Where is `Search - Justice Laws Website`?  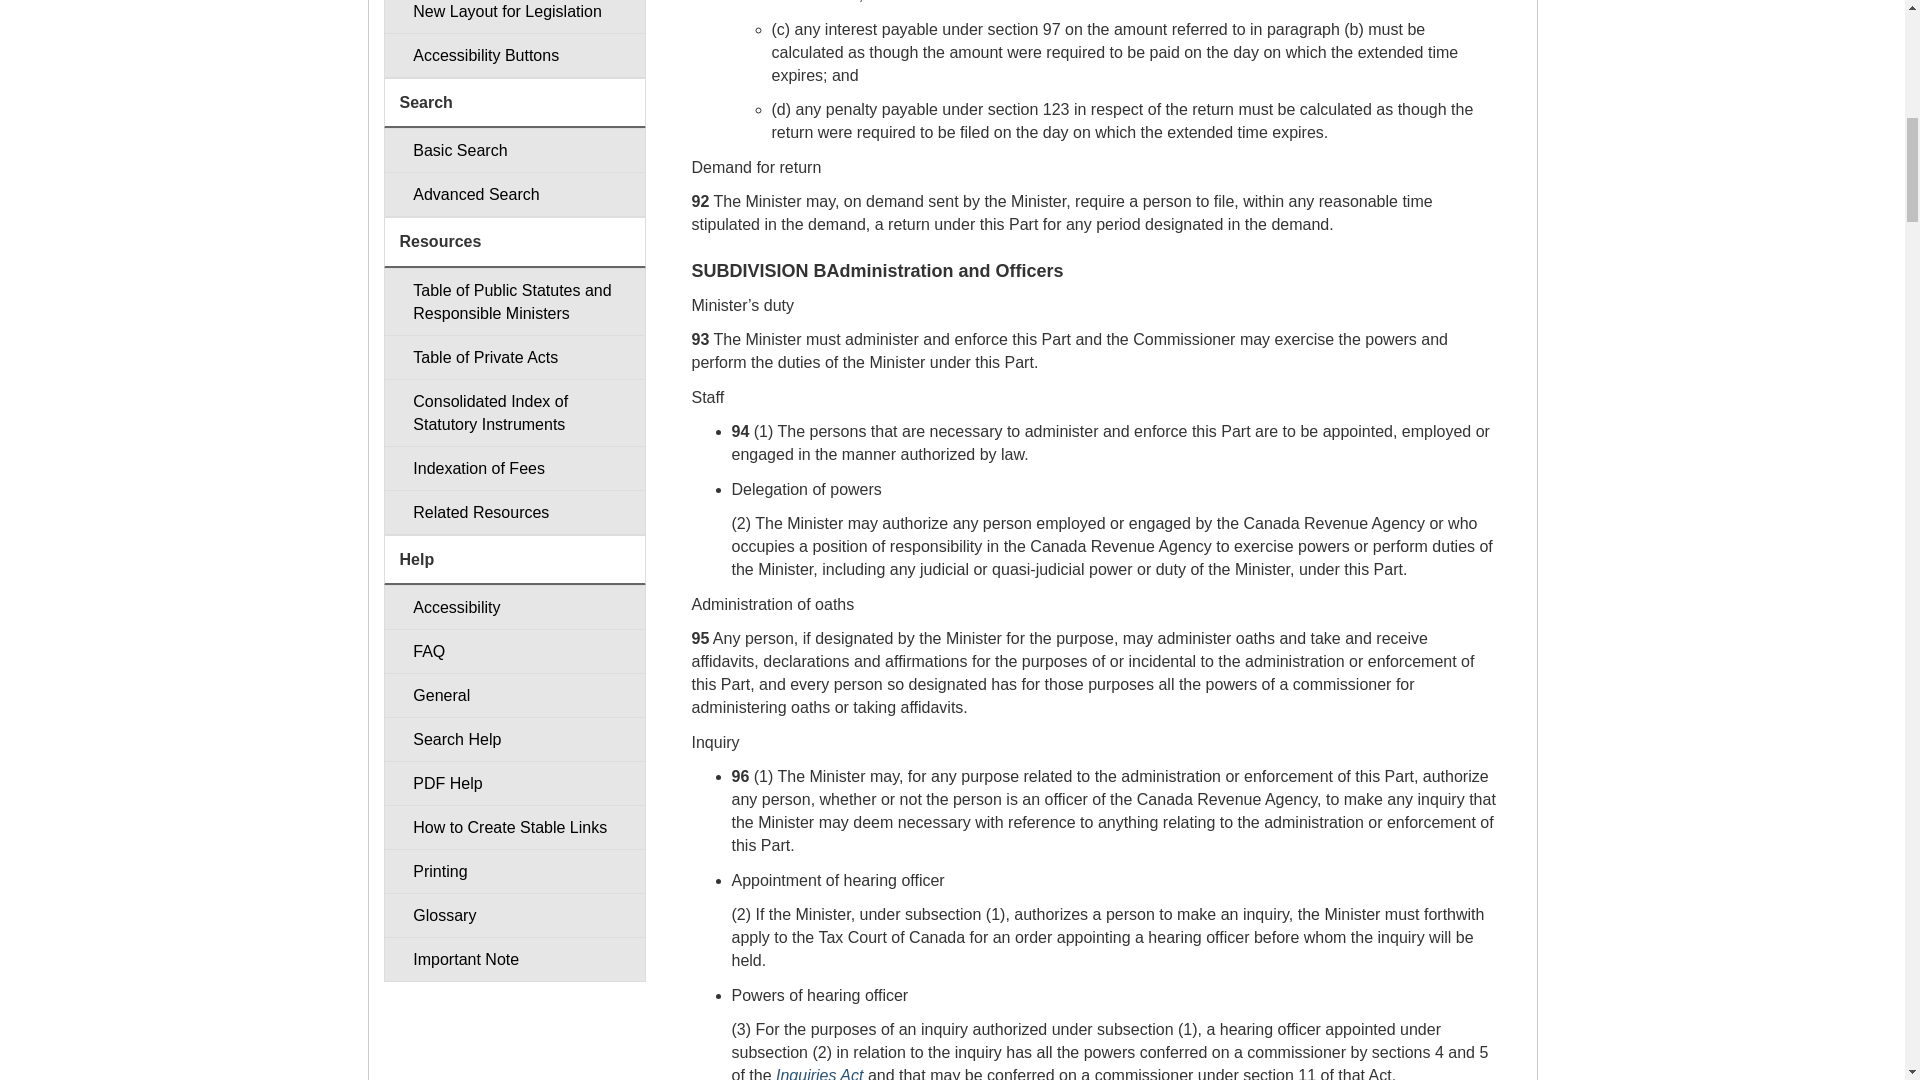
Search - Justice Laws Website is located at coordinates (514, 150).